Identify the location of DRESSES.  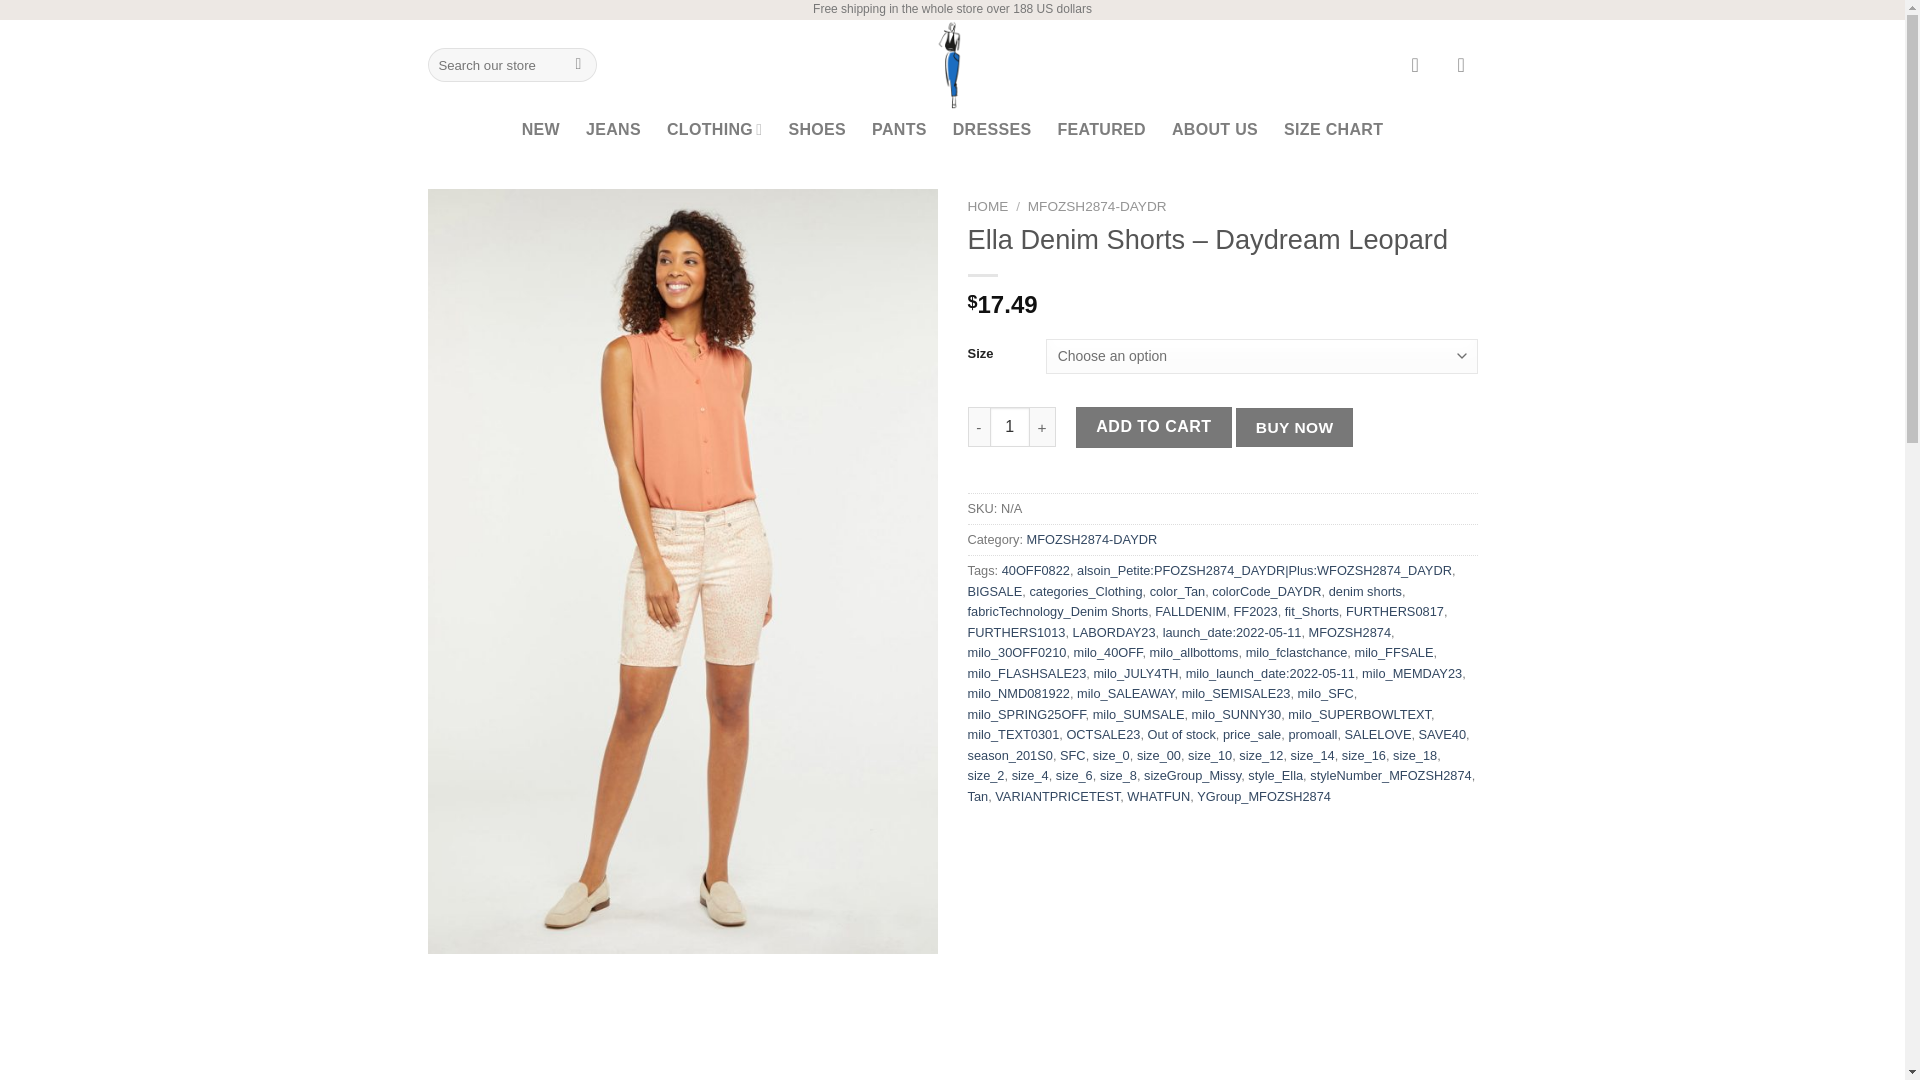
(992, 130).